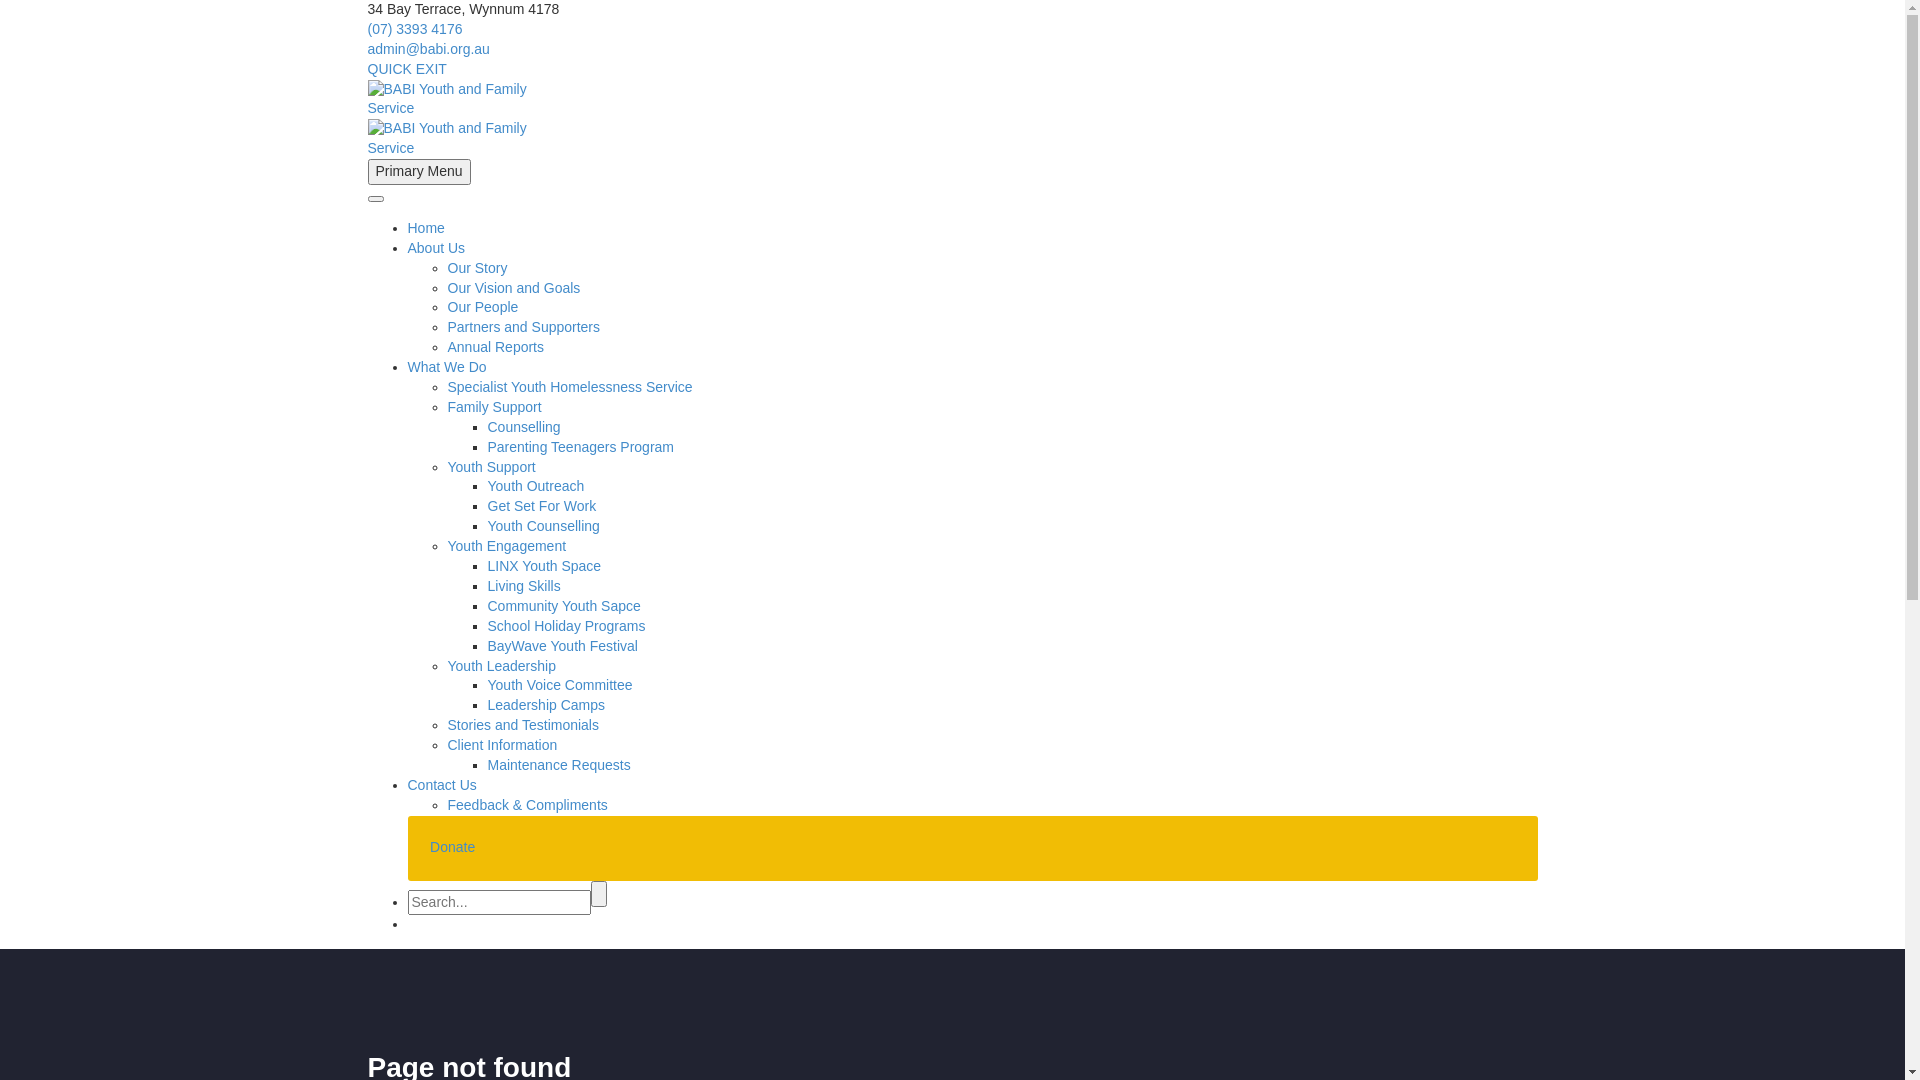  What do you see at coordinates (563, 646) in the screenshot?
I see `BayWave Youth Festival` at bounding box center [563, 646].